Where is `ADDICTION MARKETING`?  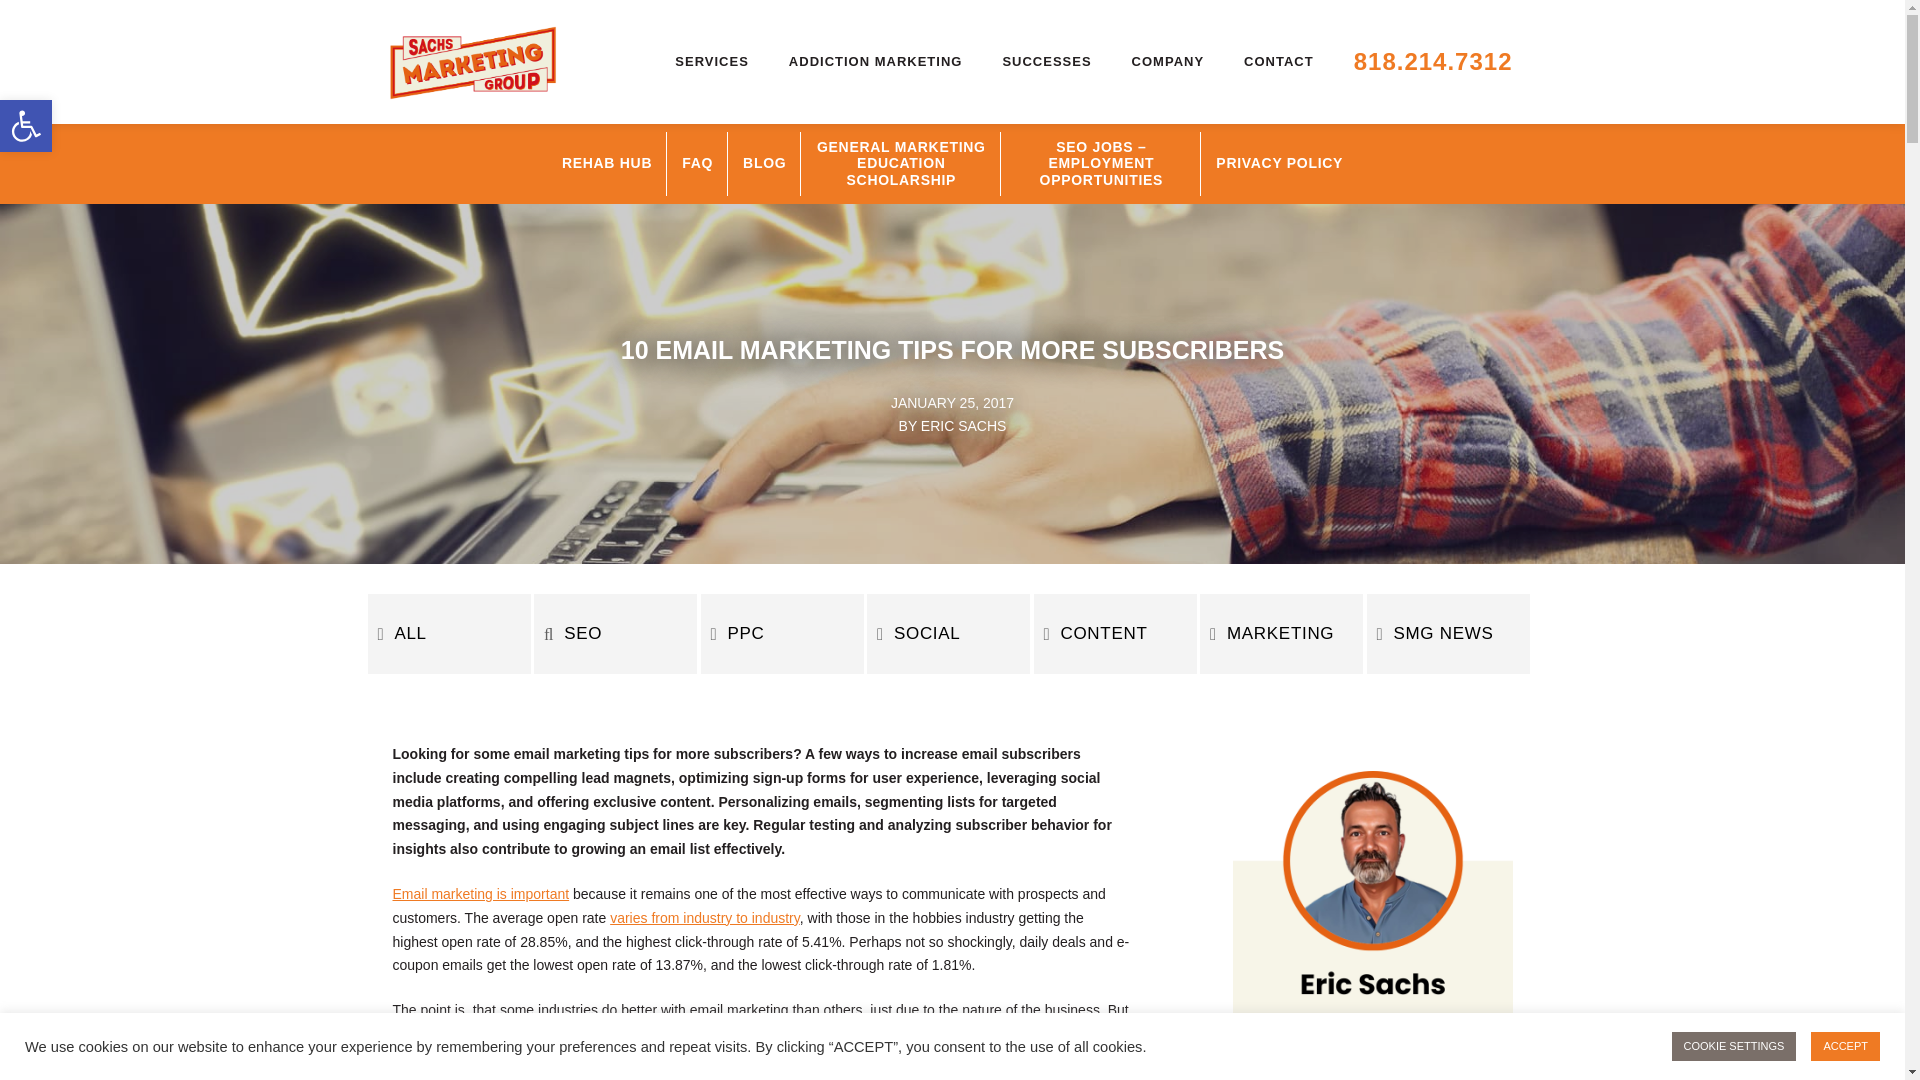
ADDICTION MARKETING is located at coordinates (876, 62).